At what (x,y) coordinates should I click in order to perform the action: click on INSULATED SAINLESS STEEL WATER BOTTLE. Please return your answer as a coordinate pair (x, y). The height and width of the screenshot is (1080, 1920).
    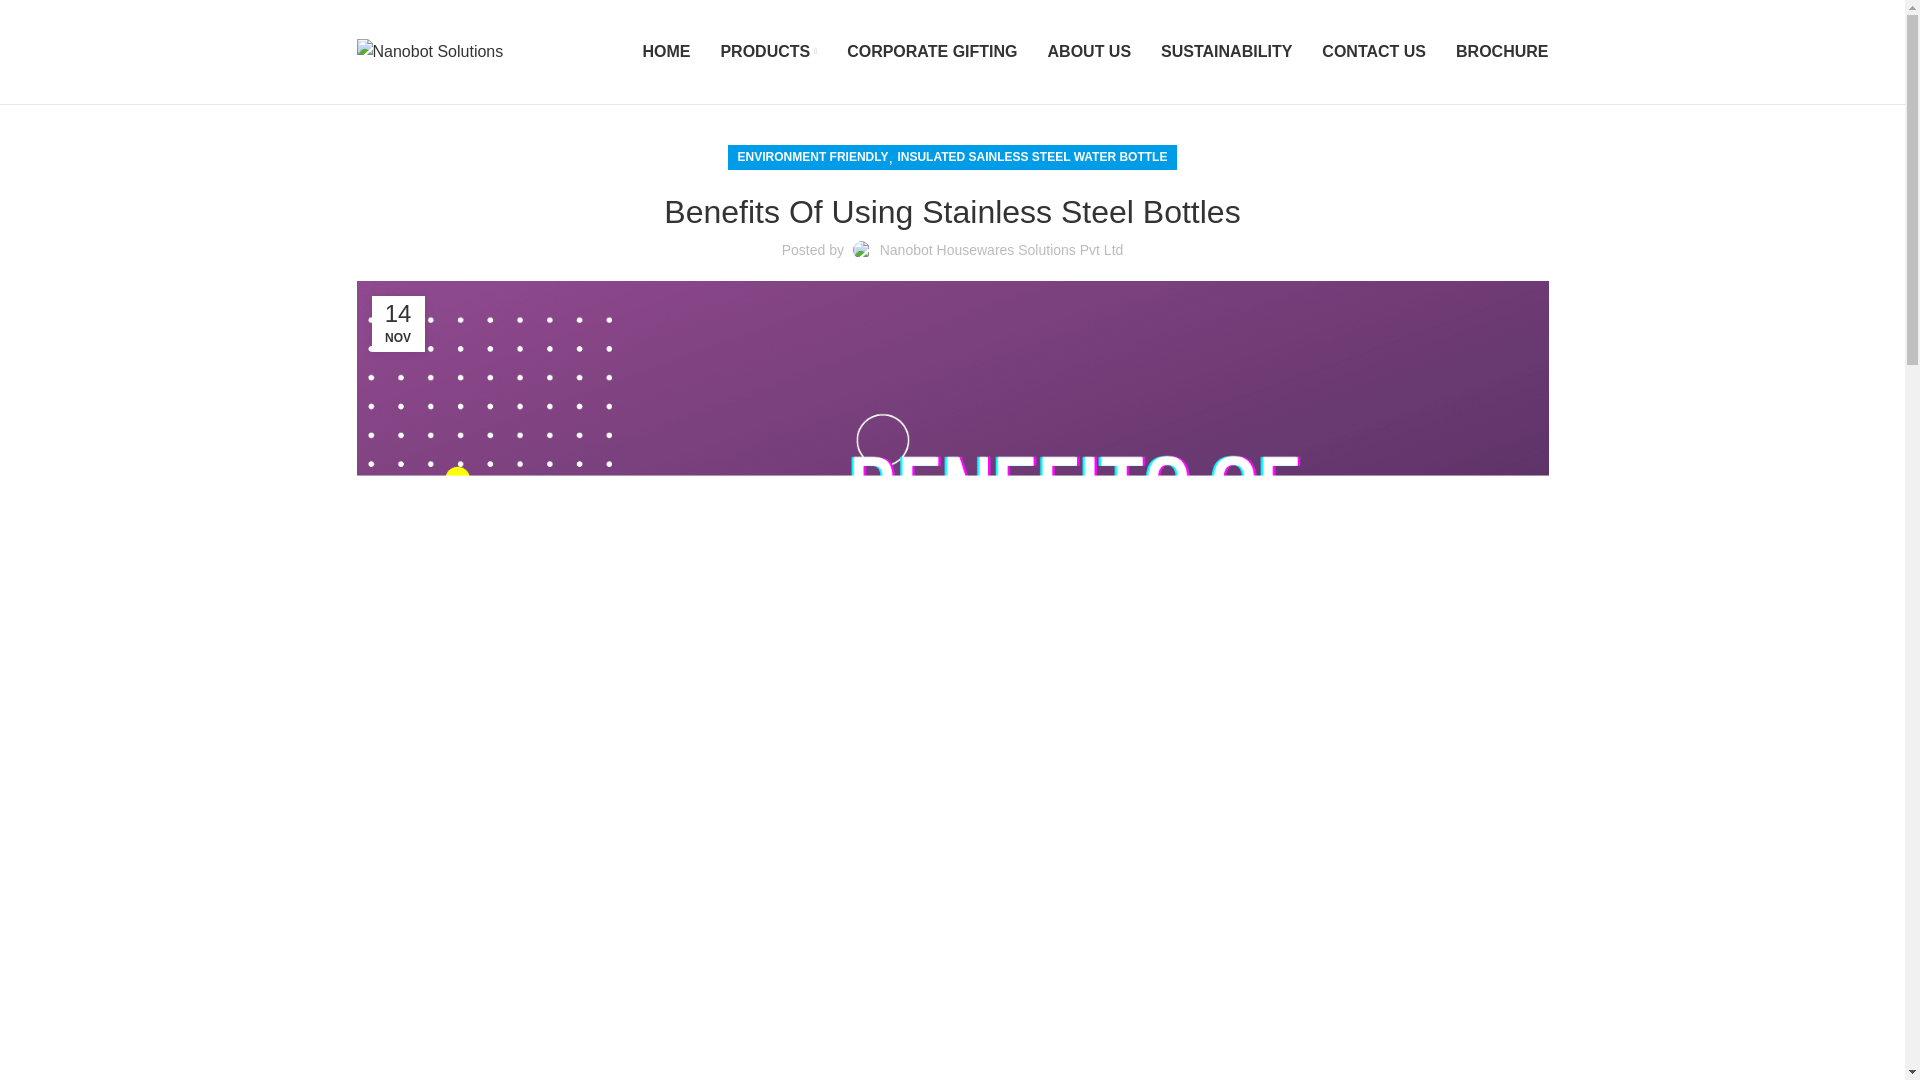
    Looking at the image, I should click on (1032, 156).